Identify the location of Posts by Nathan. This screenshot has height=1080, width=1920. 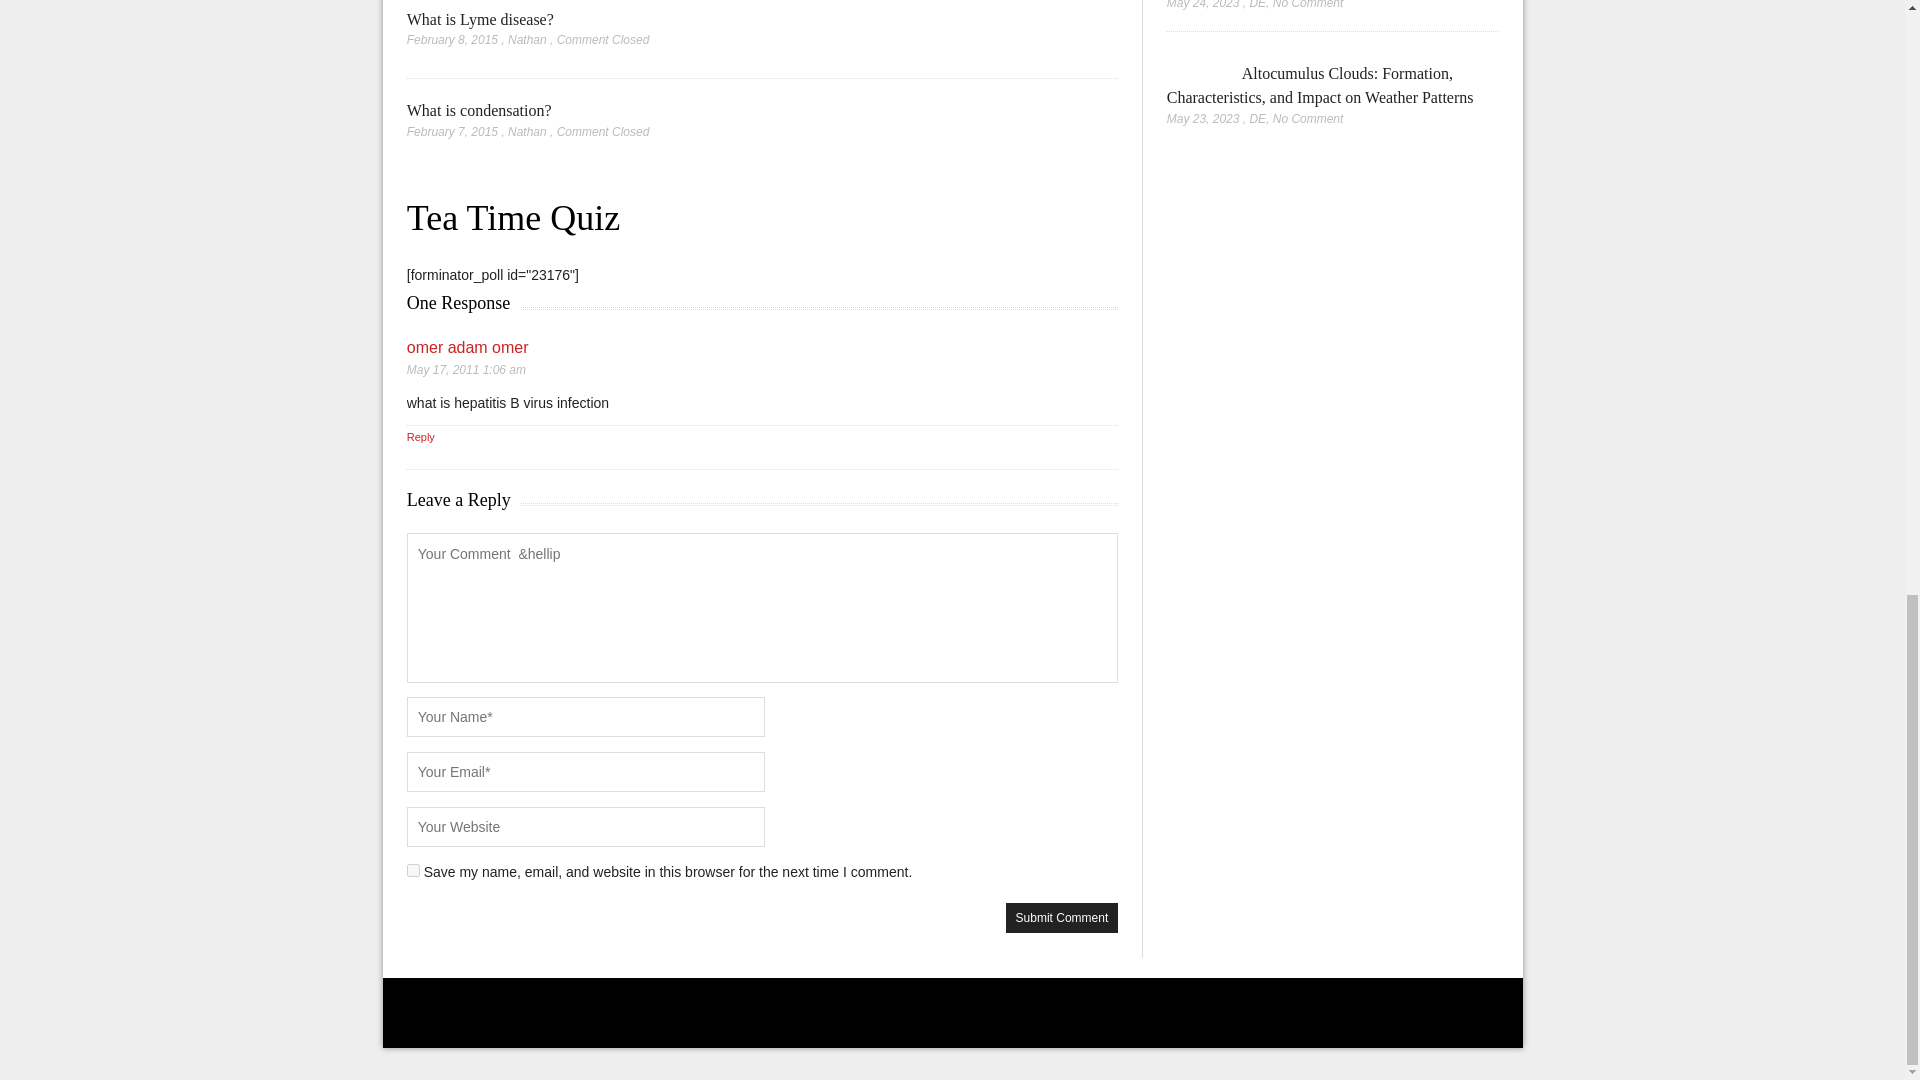
(528, 132).